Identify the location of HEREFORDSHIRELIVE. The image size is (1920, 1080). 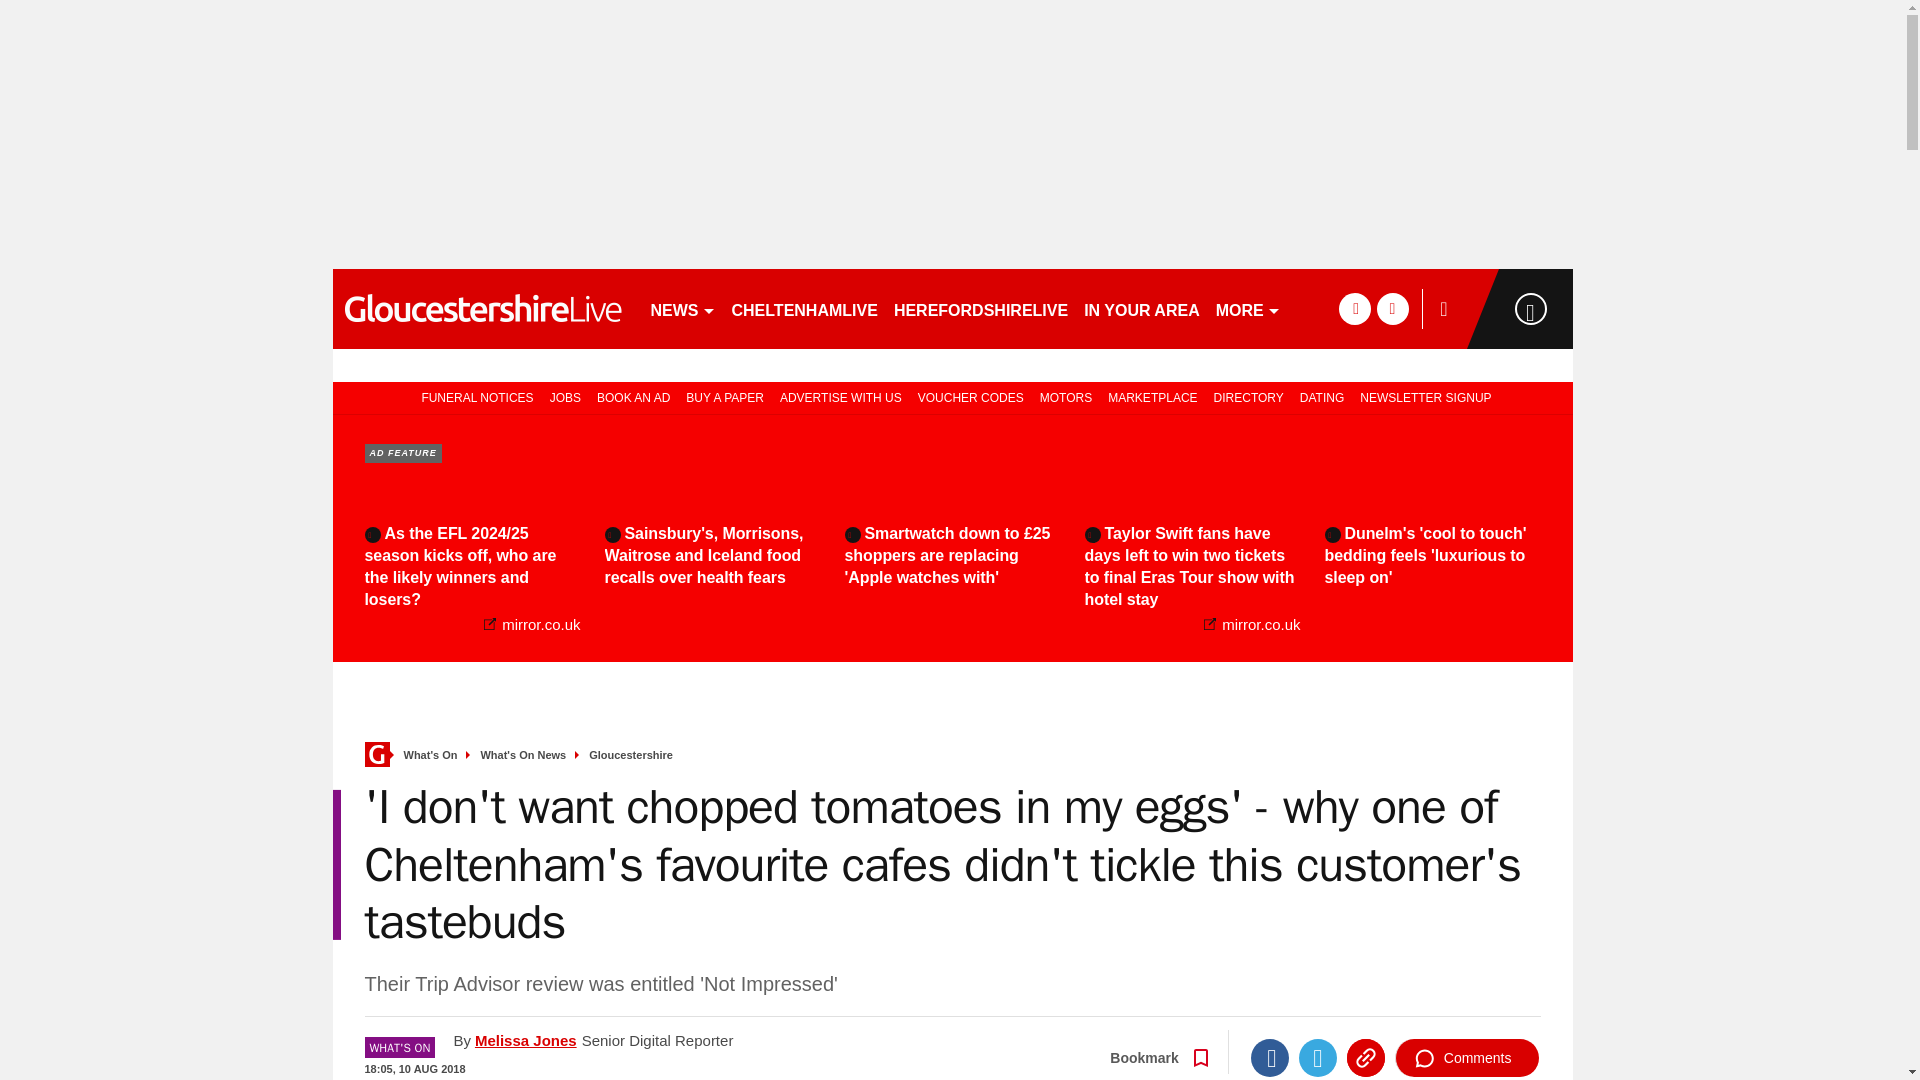
(980, 308).